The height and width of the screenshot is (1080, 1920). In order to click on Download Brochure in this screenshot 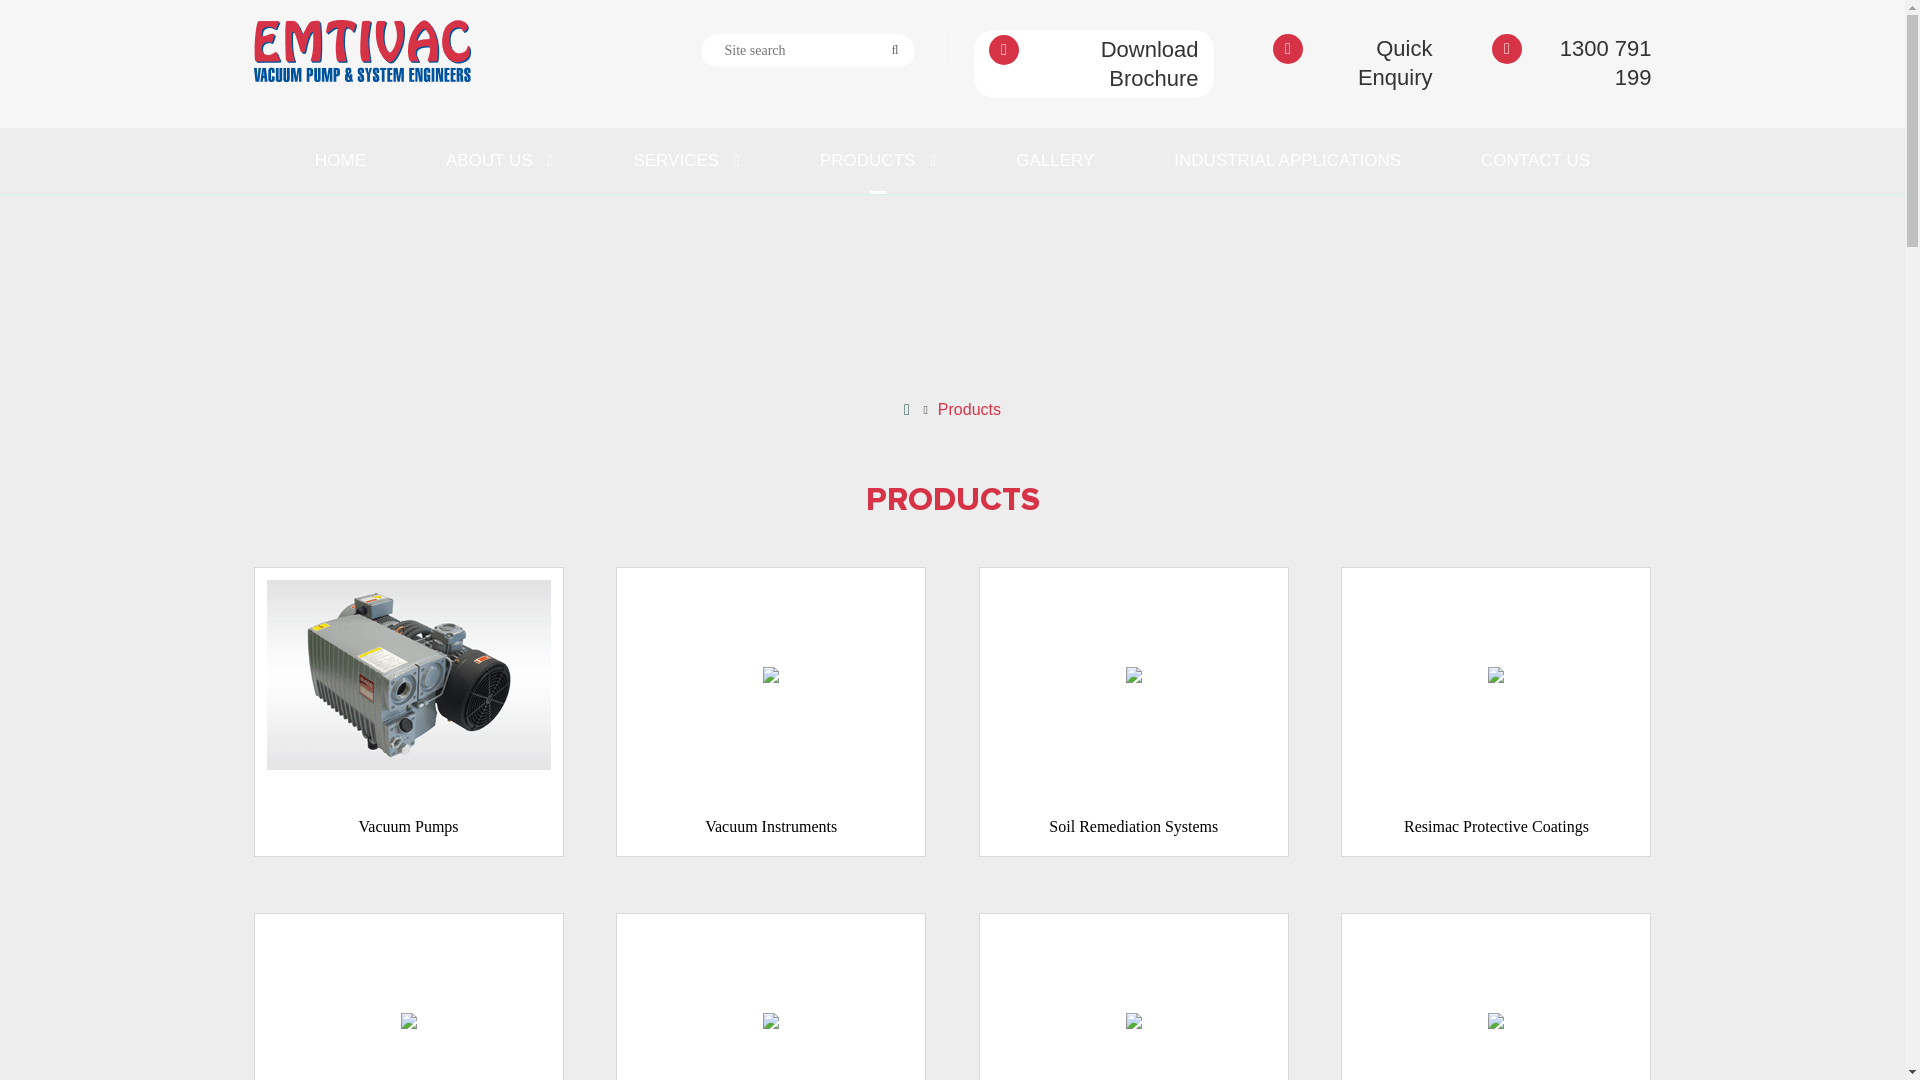, I will do `click(1094, 64)`.